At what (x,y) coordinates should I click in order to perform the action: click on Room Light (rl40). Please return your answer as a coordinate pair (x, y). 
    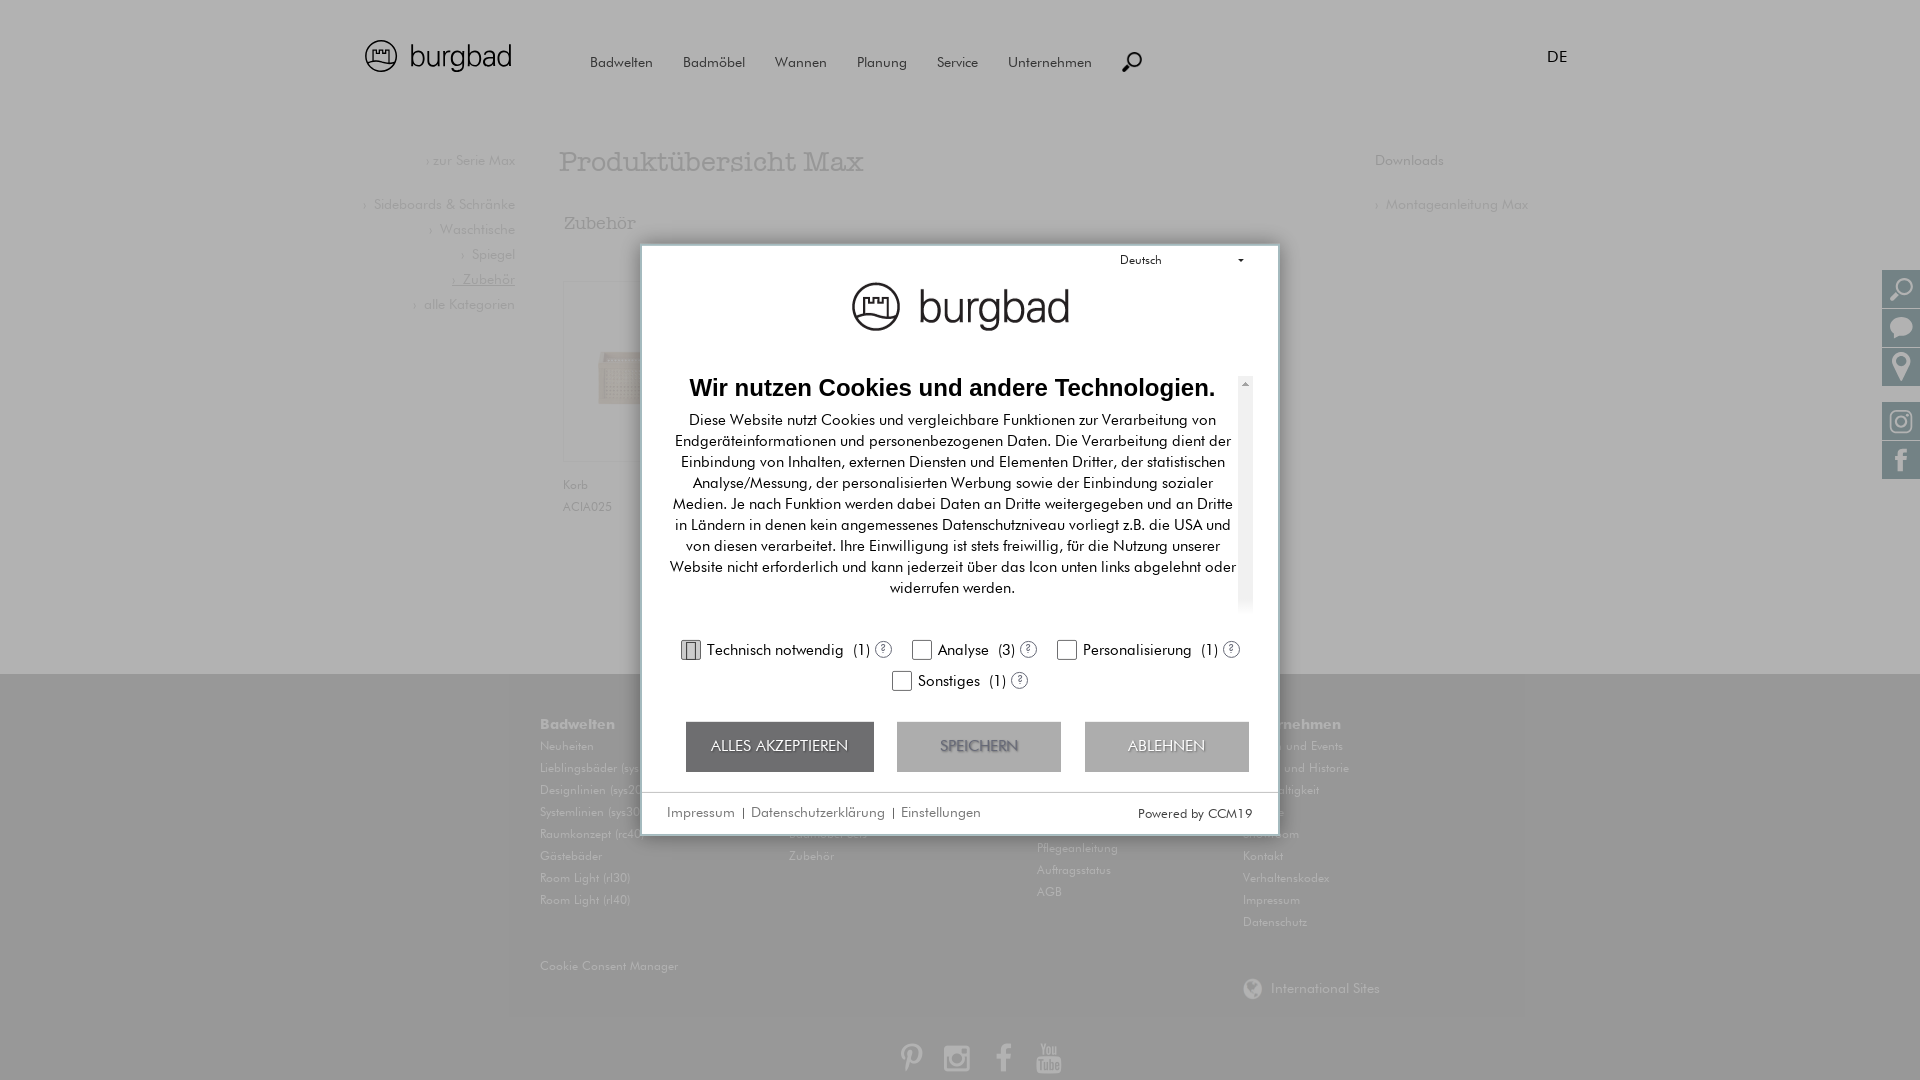
    Looking at the image, I should click on (585, 901).